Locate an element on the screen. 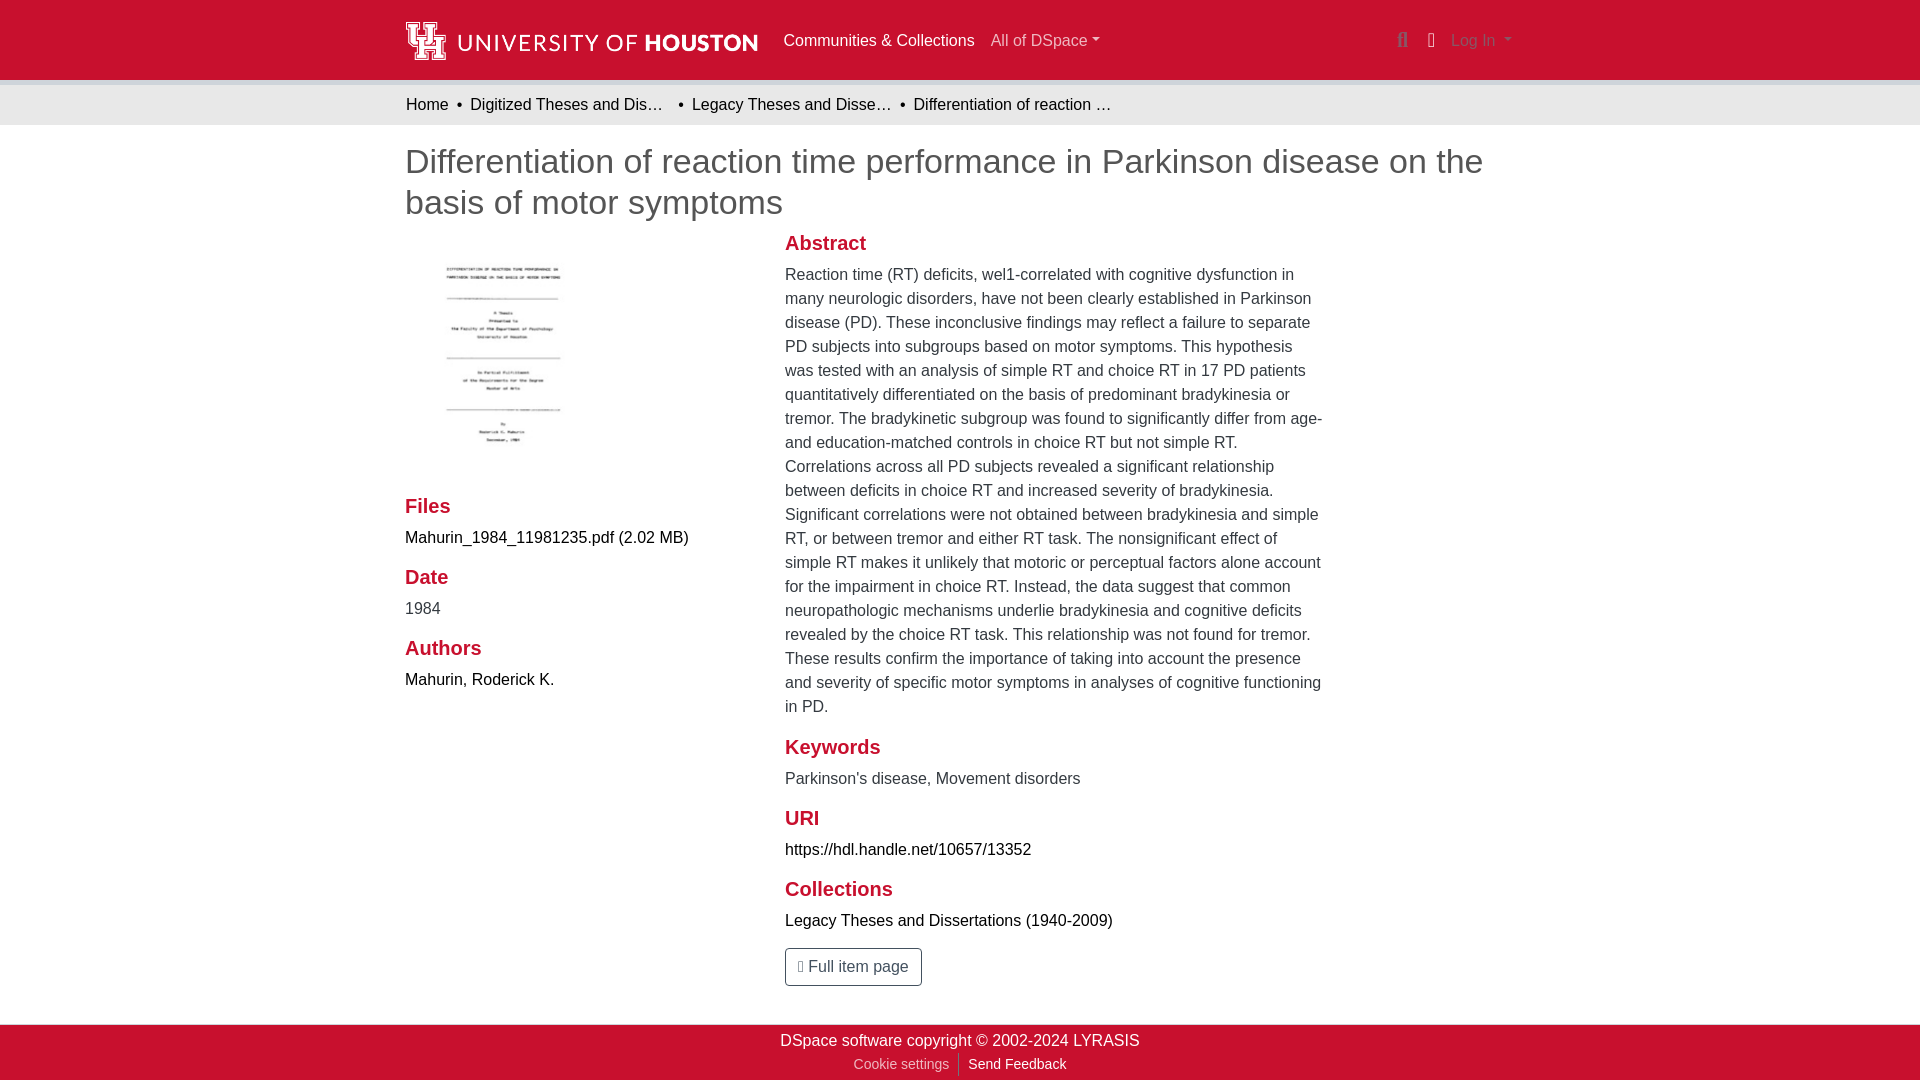  Send Feedback is located at coordinates (1016, 1064).